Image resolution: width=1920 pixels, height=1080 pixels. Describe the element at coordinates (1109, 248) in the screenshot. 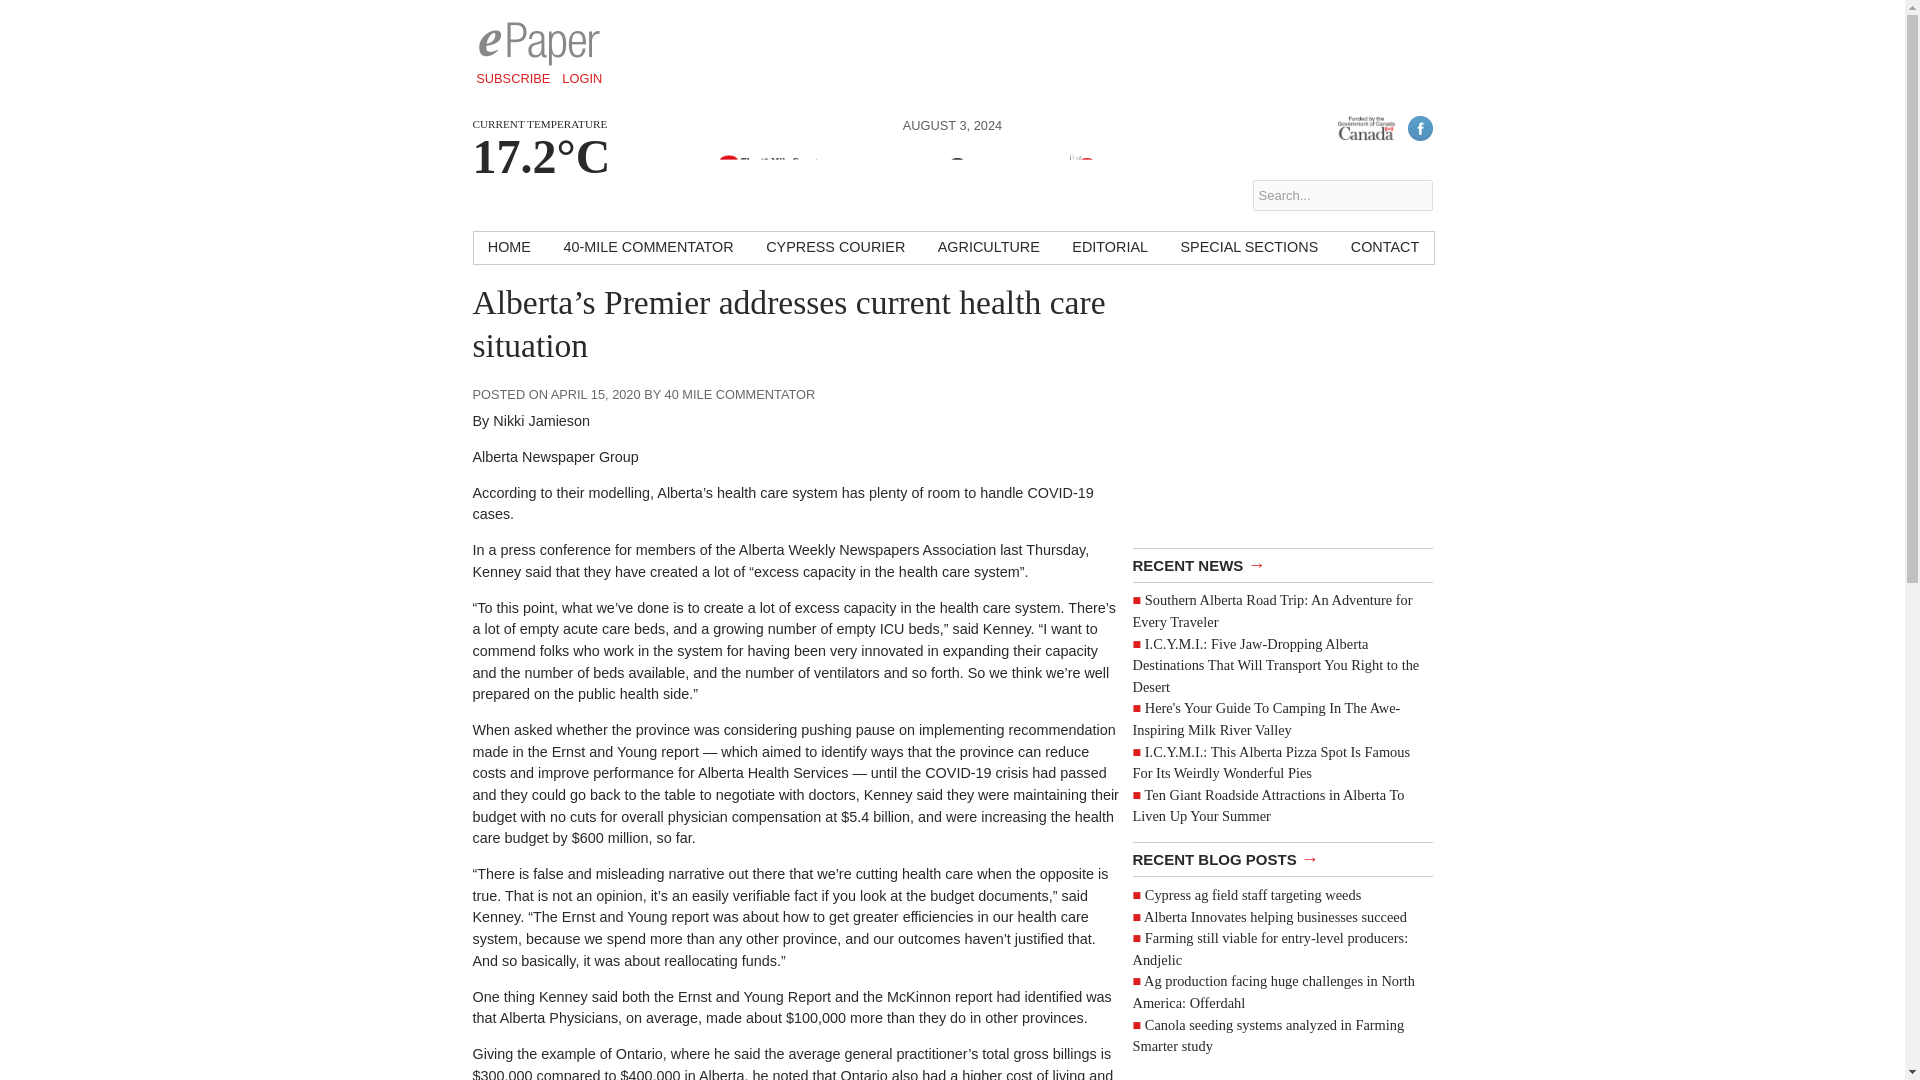

I see `EDITORIAL` at that location.